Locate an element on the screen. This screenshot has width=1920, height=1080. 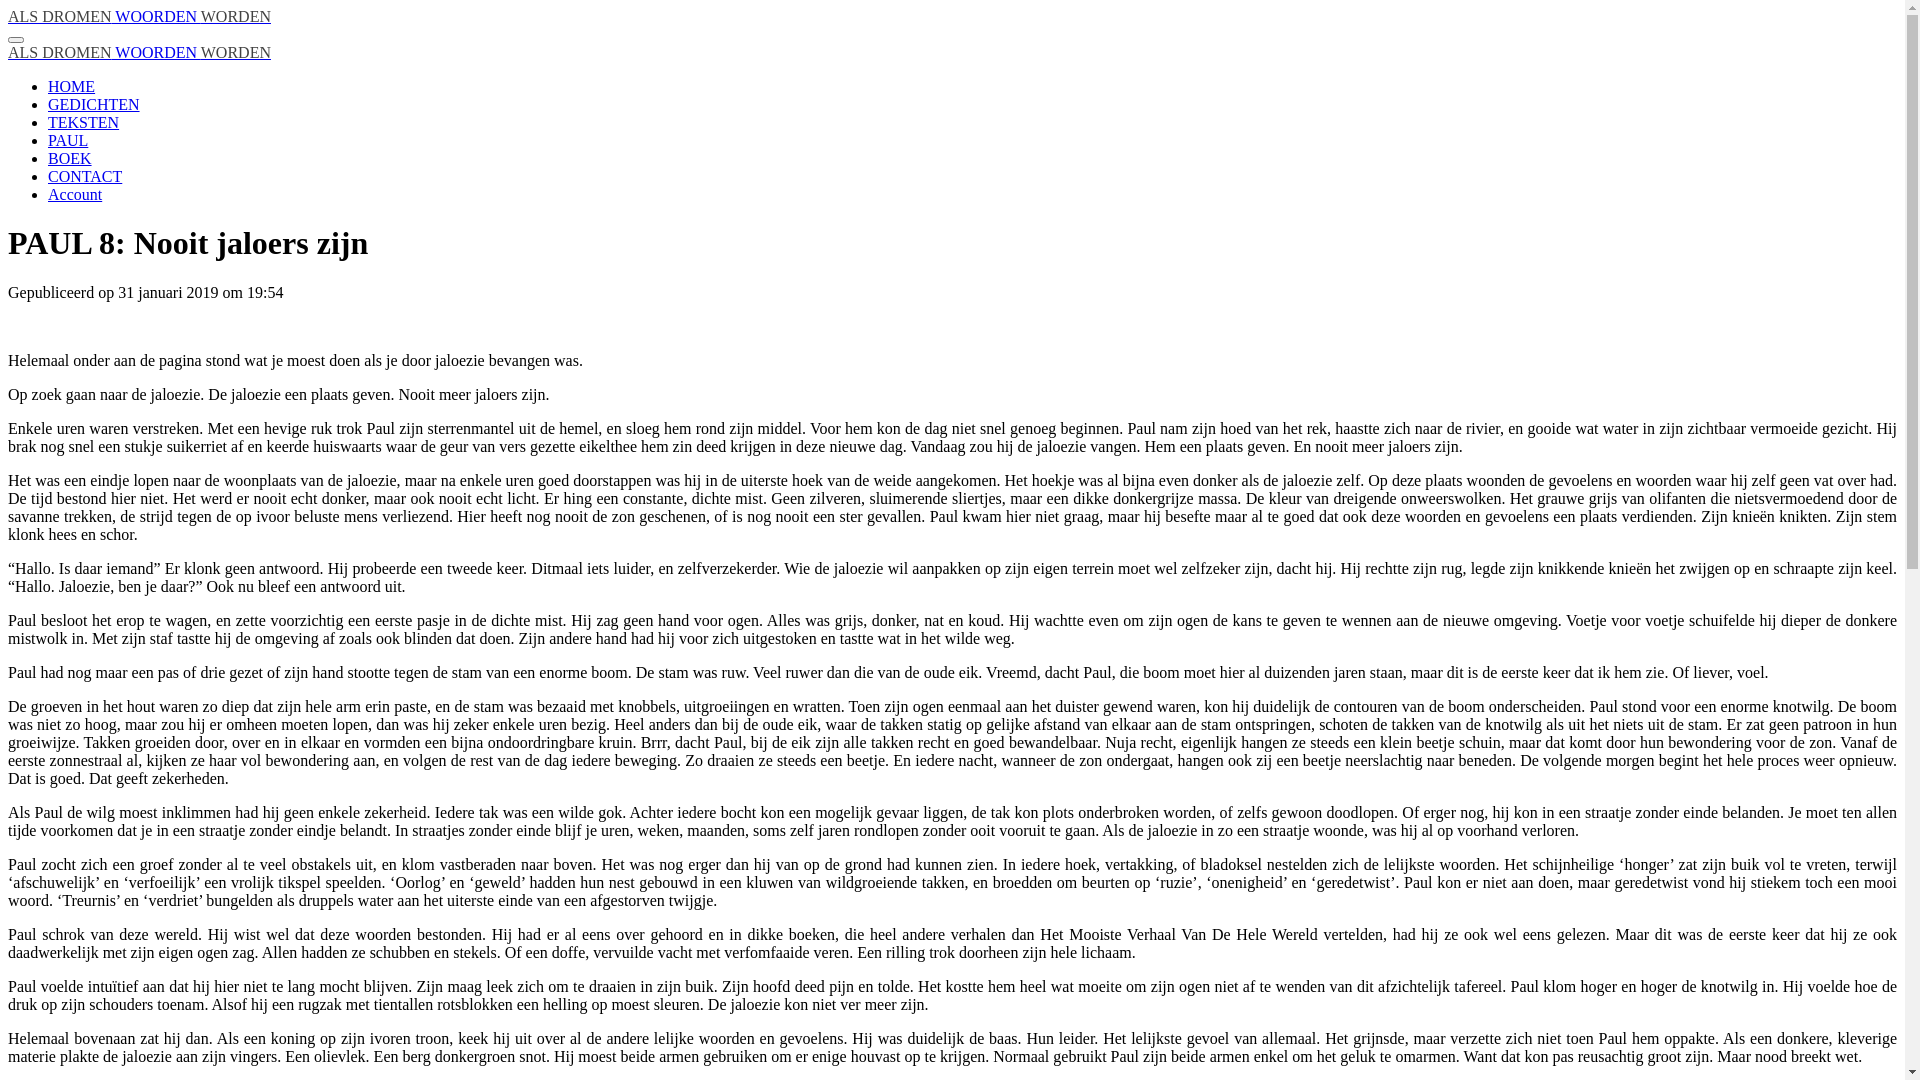
ALS DROMEN WOORDEN WORDEN is located at coordinates (140, 16).